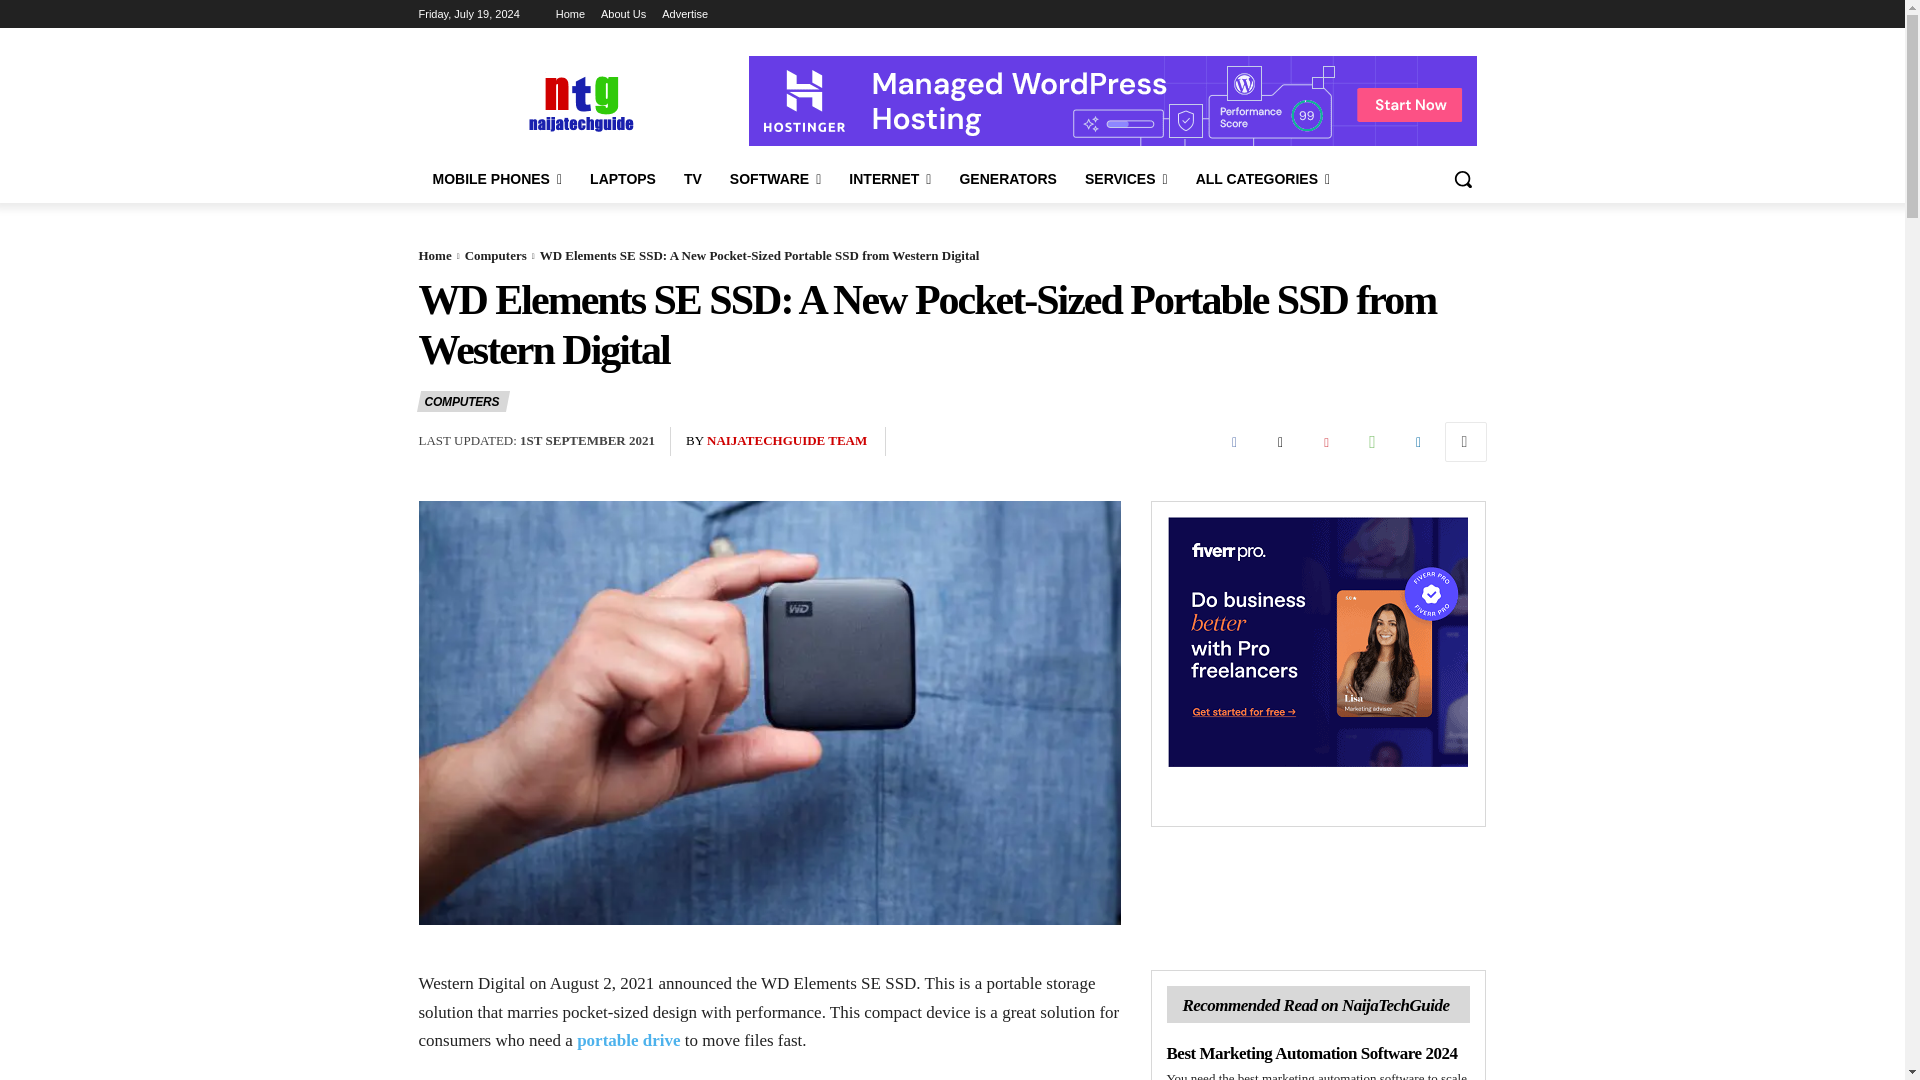  Describe the element at coordinates (685, 14) in the screenshot. I see `Advertise and Promote your Business on NaijaTechGuide NTG` at that location.